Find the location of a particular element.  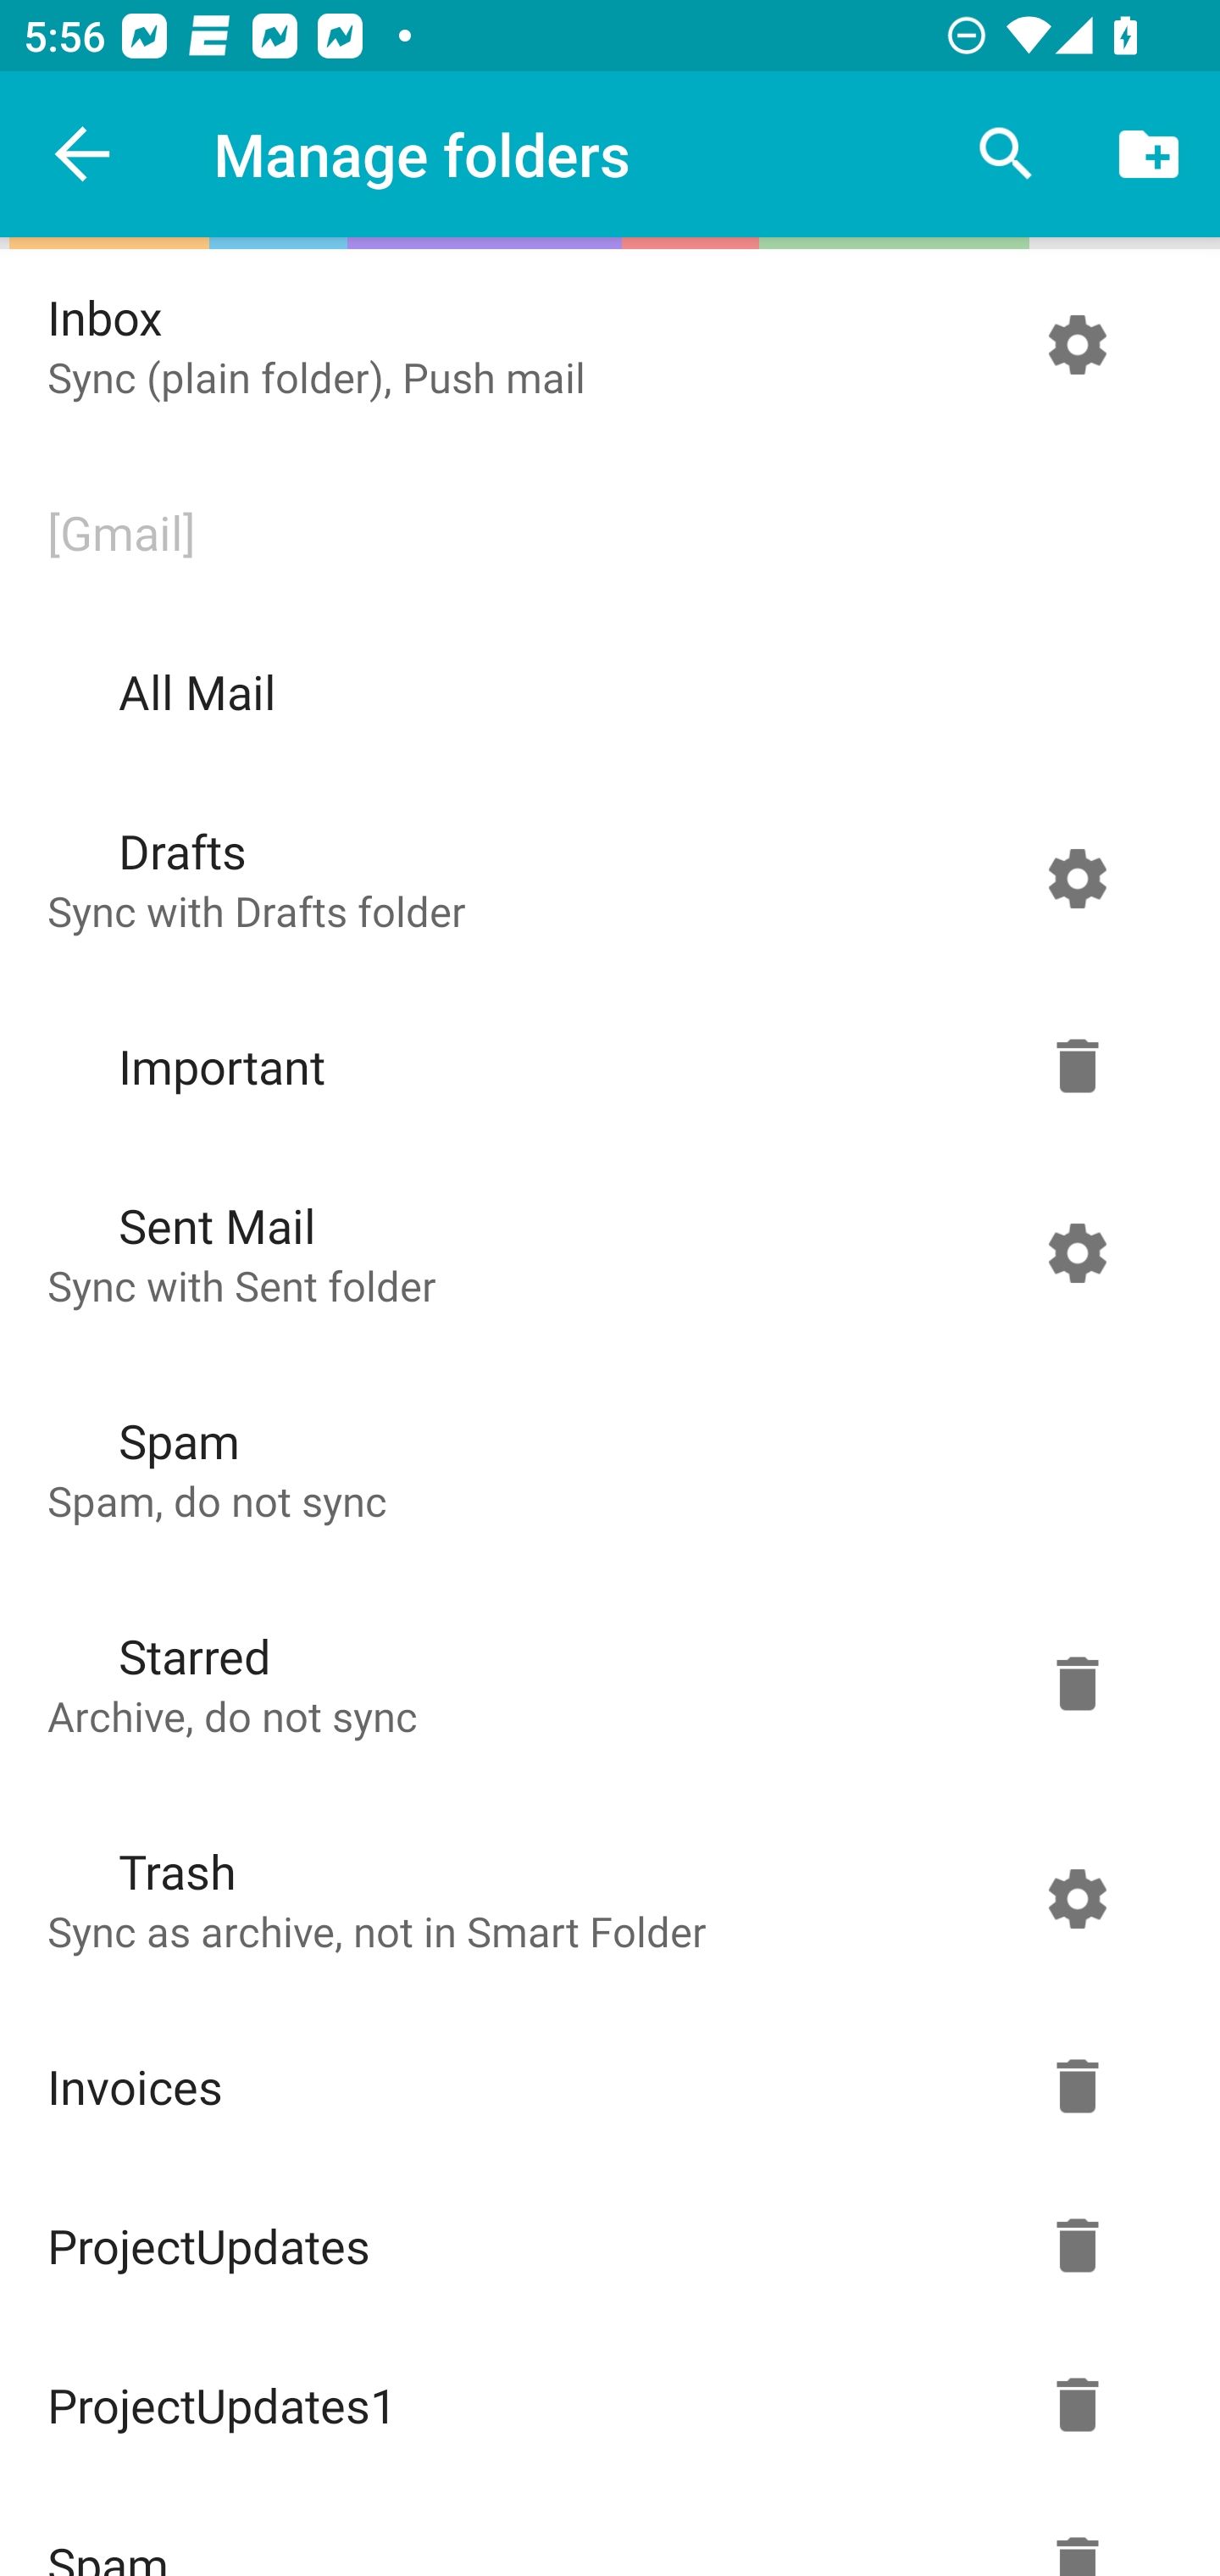

ProjectUpdates Folder settings is located at coordinates (603, 2246).